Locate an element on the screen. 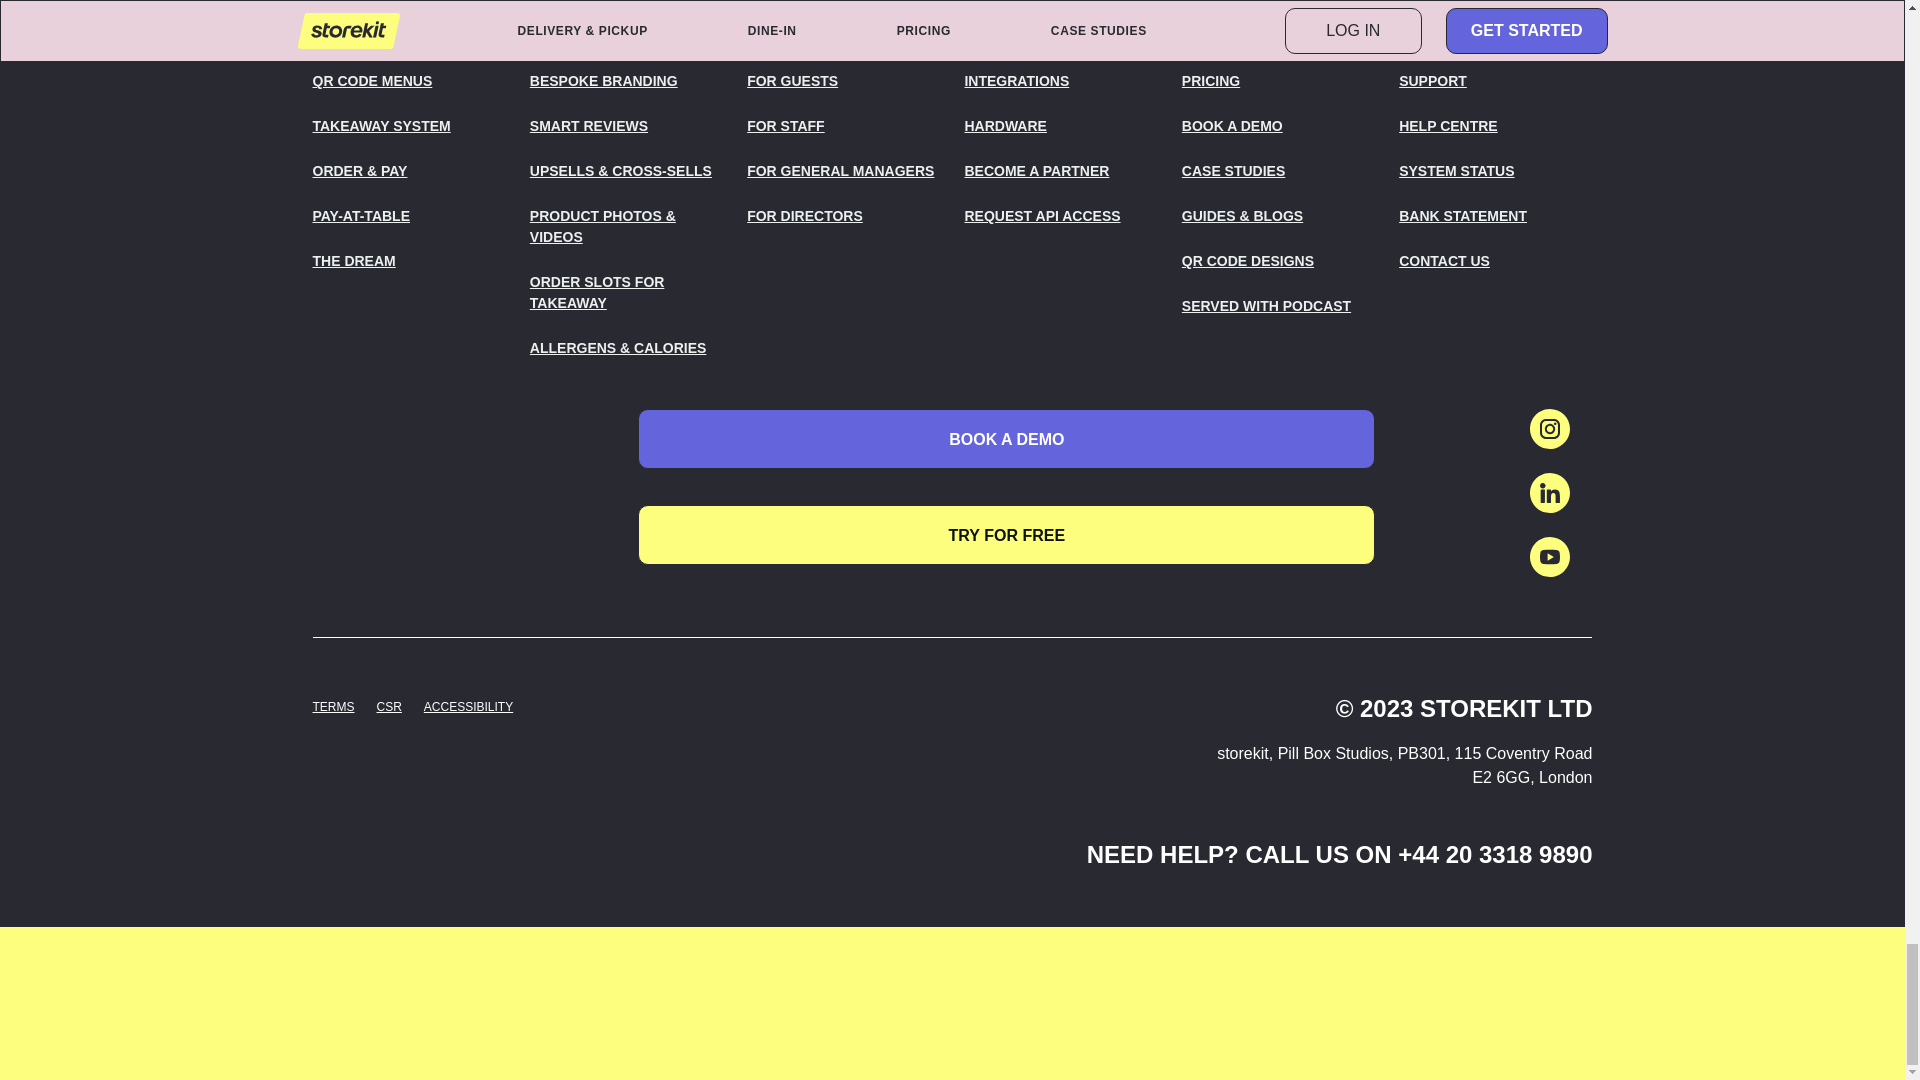 The width and height of the screenshot is (1920, 1080). FOR DIRECTORS is located at coordinates (843, 216).